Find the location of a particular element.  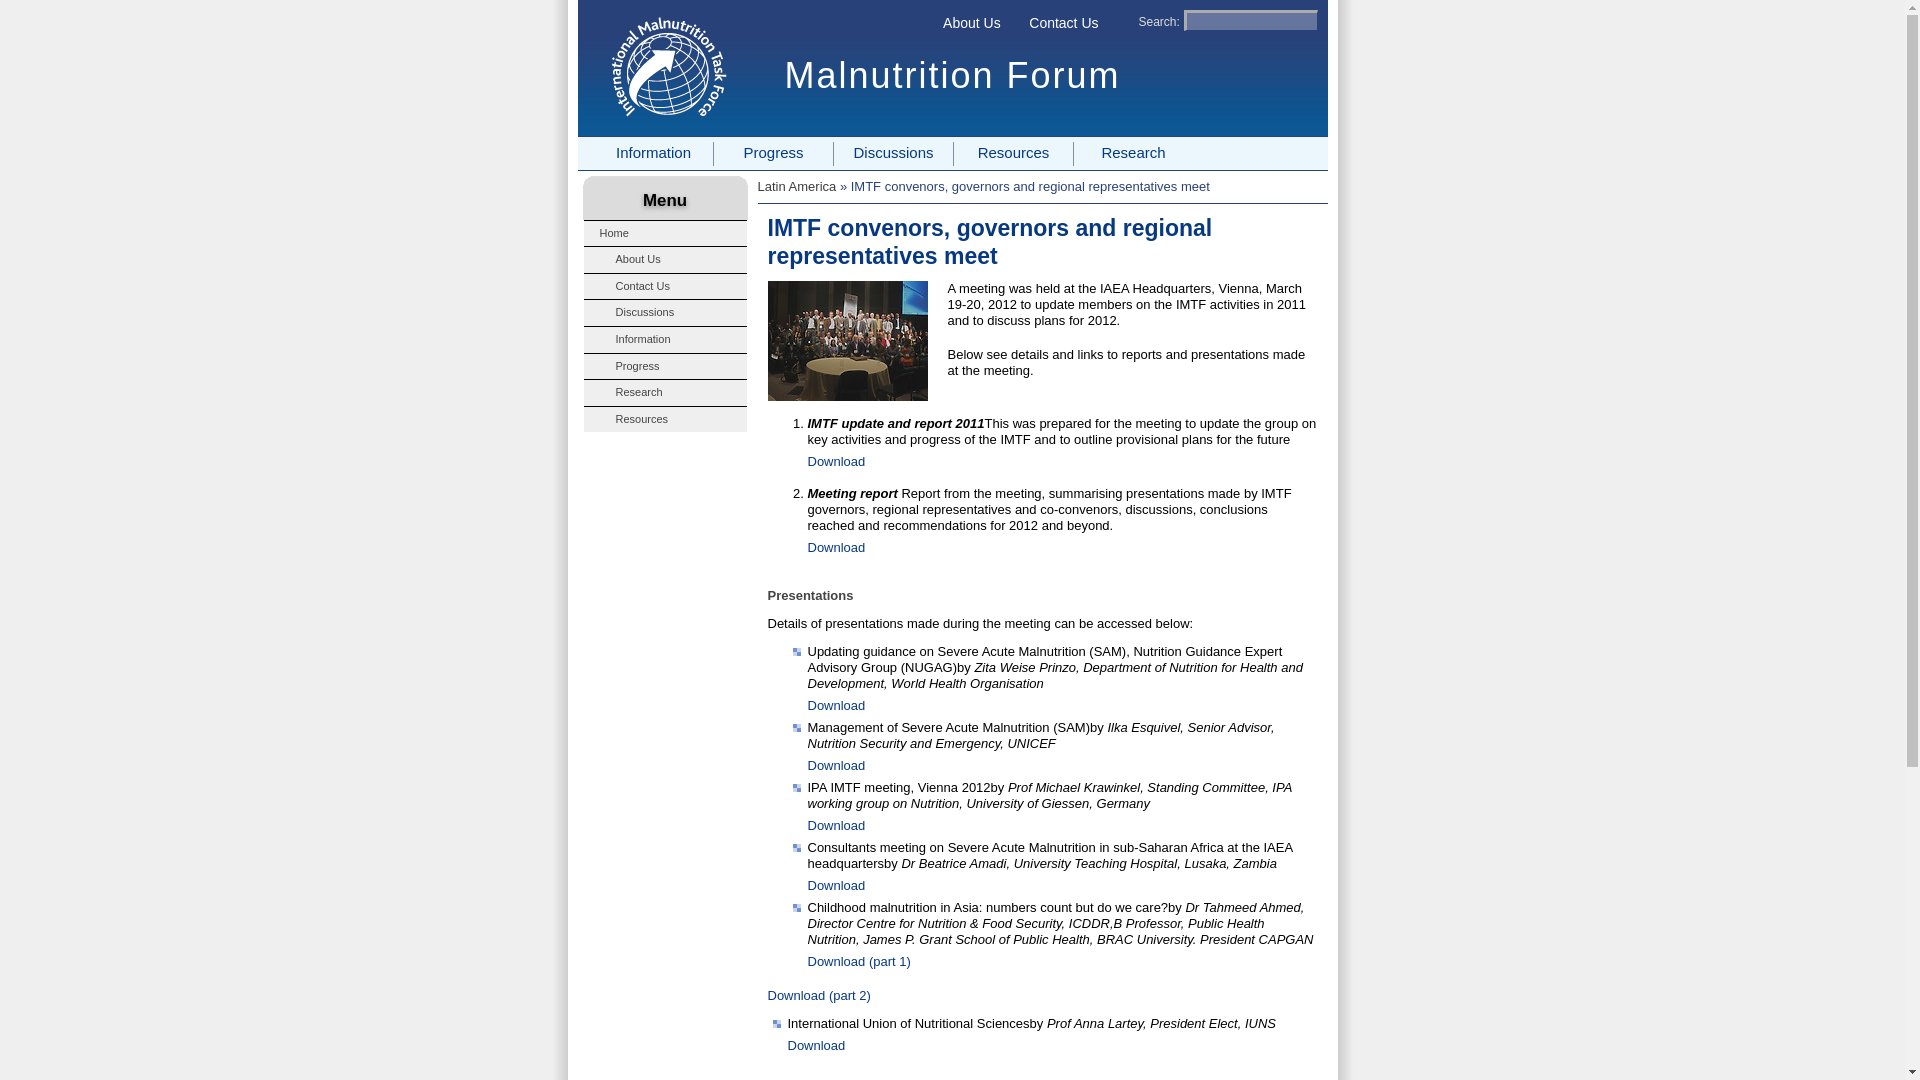

Download is located at coordinates (836, 704).